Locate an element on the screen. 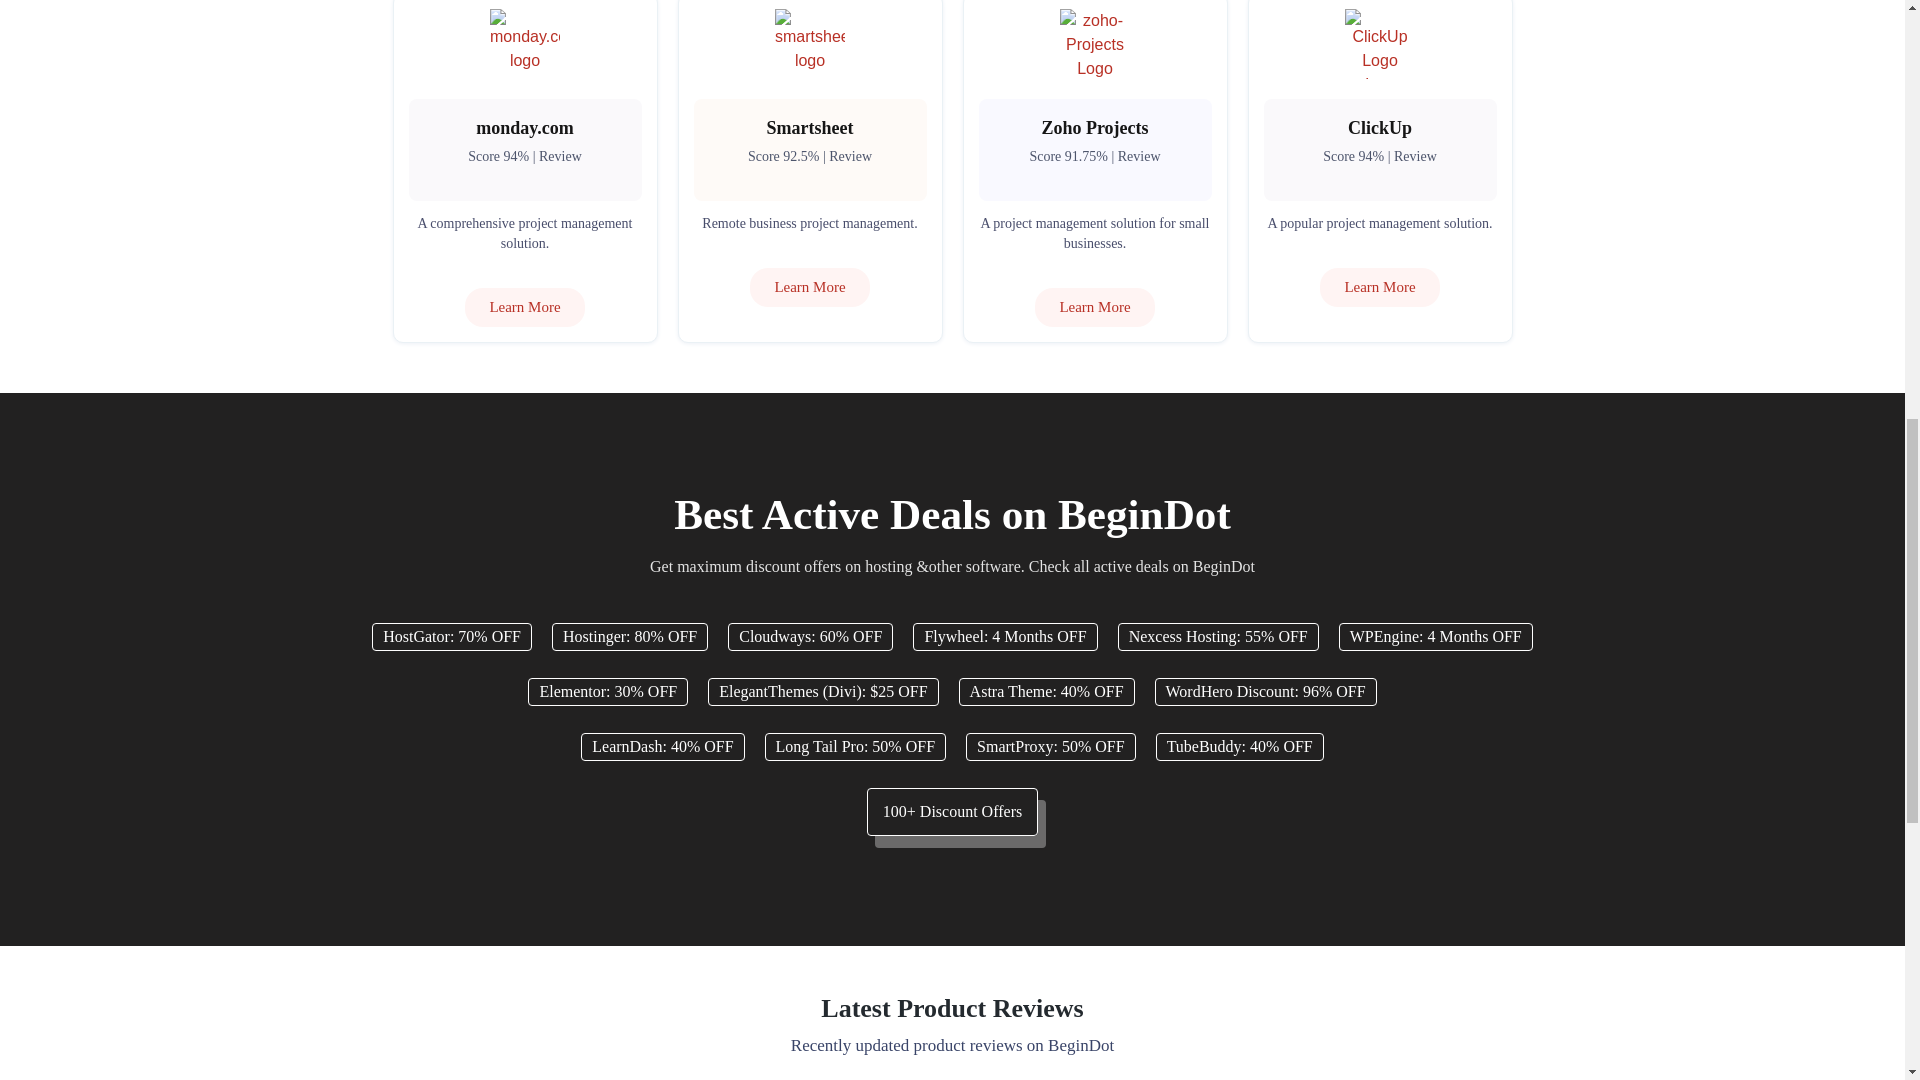 This screenshot has height=1080, width=1920. zoho-Projects Logo is located at coordinates (1094, 43).